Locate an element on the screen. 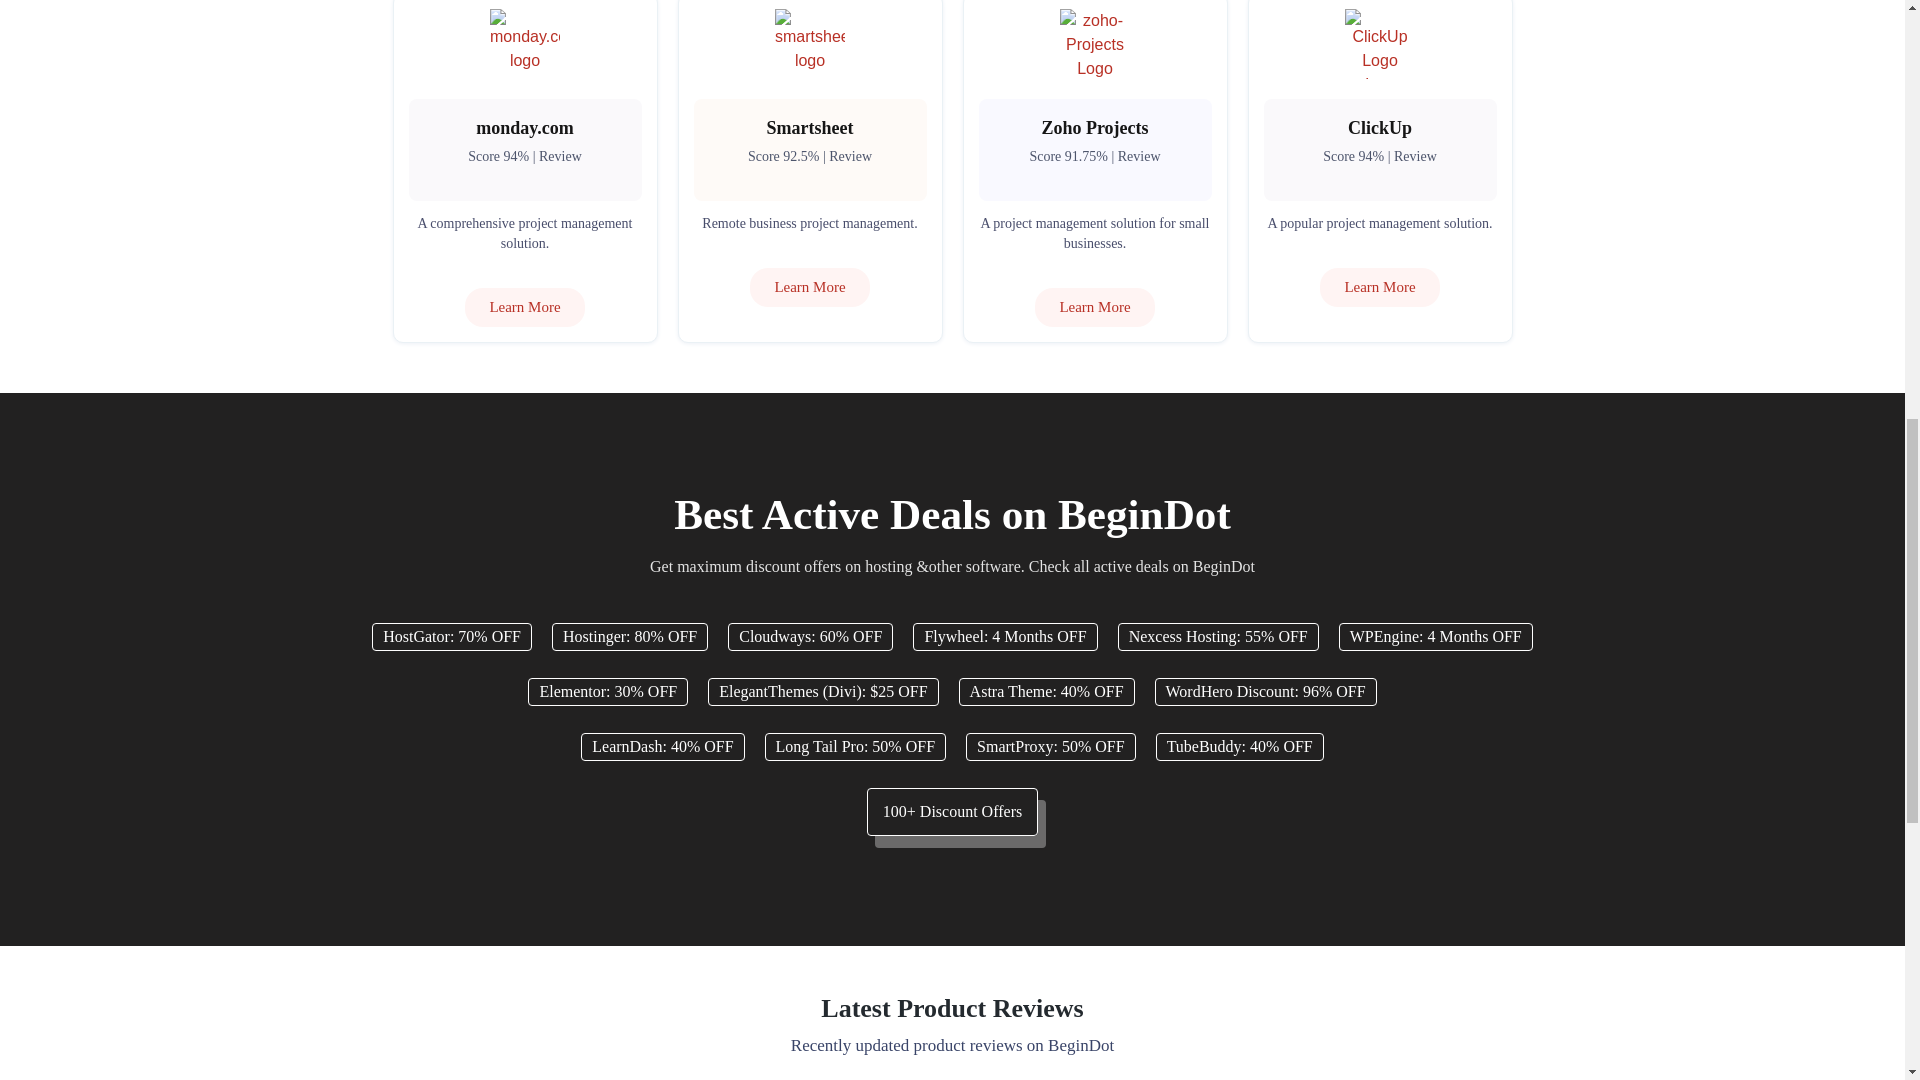 This screenshot has height=1080, width=1920. zoho-Projects Logo is located at coordinates (1094, 43).